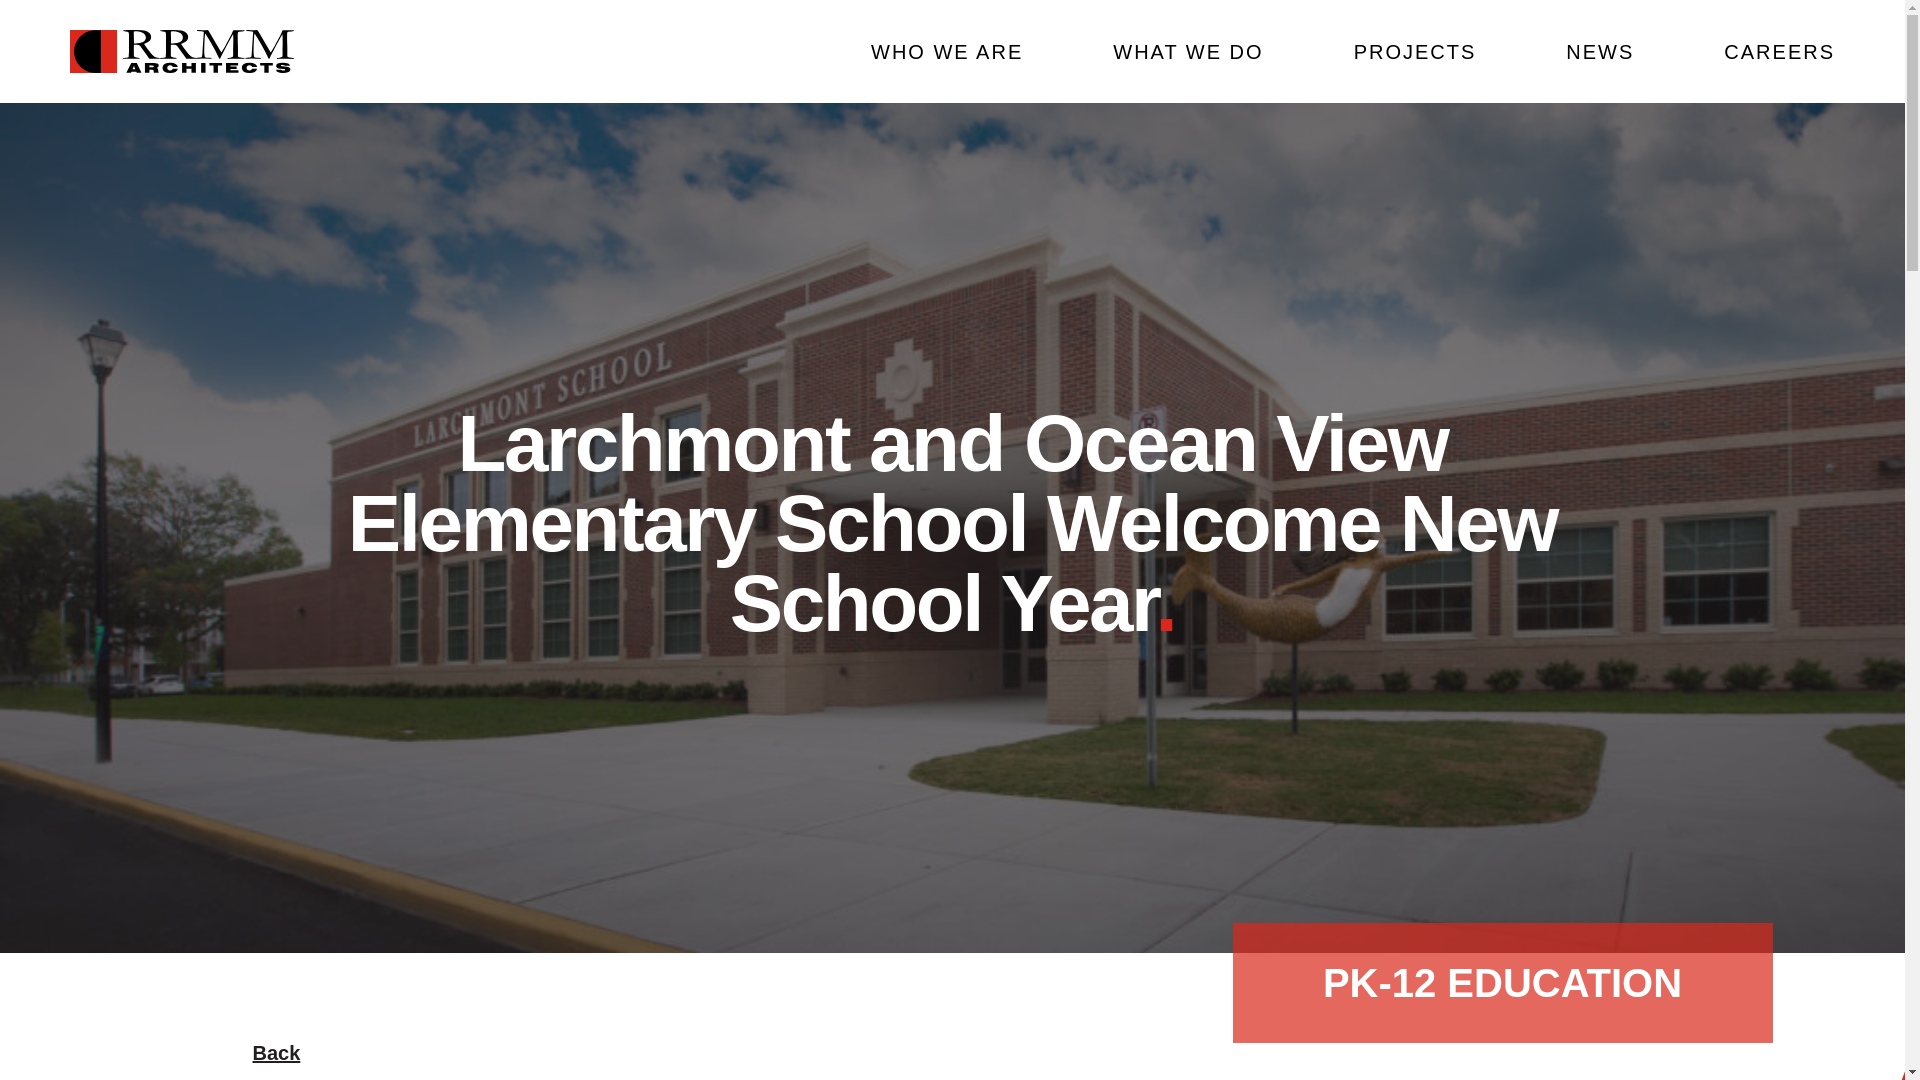 The height and width of the screenshot is (1080, 1920). Describe the element at coordinates (1600, 52) in the screenshot. I see `NEWS` at that location.